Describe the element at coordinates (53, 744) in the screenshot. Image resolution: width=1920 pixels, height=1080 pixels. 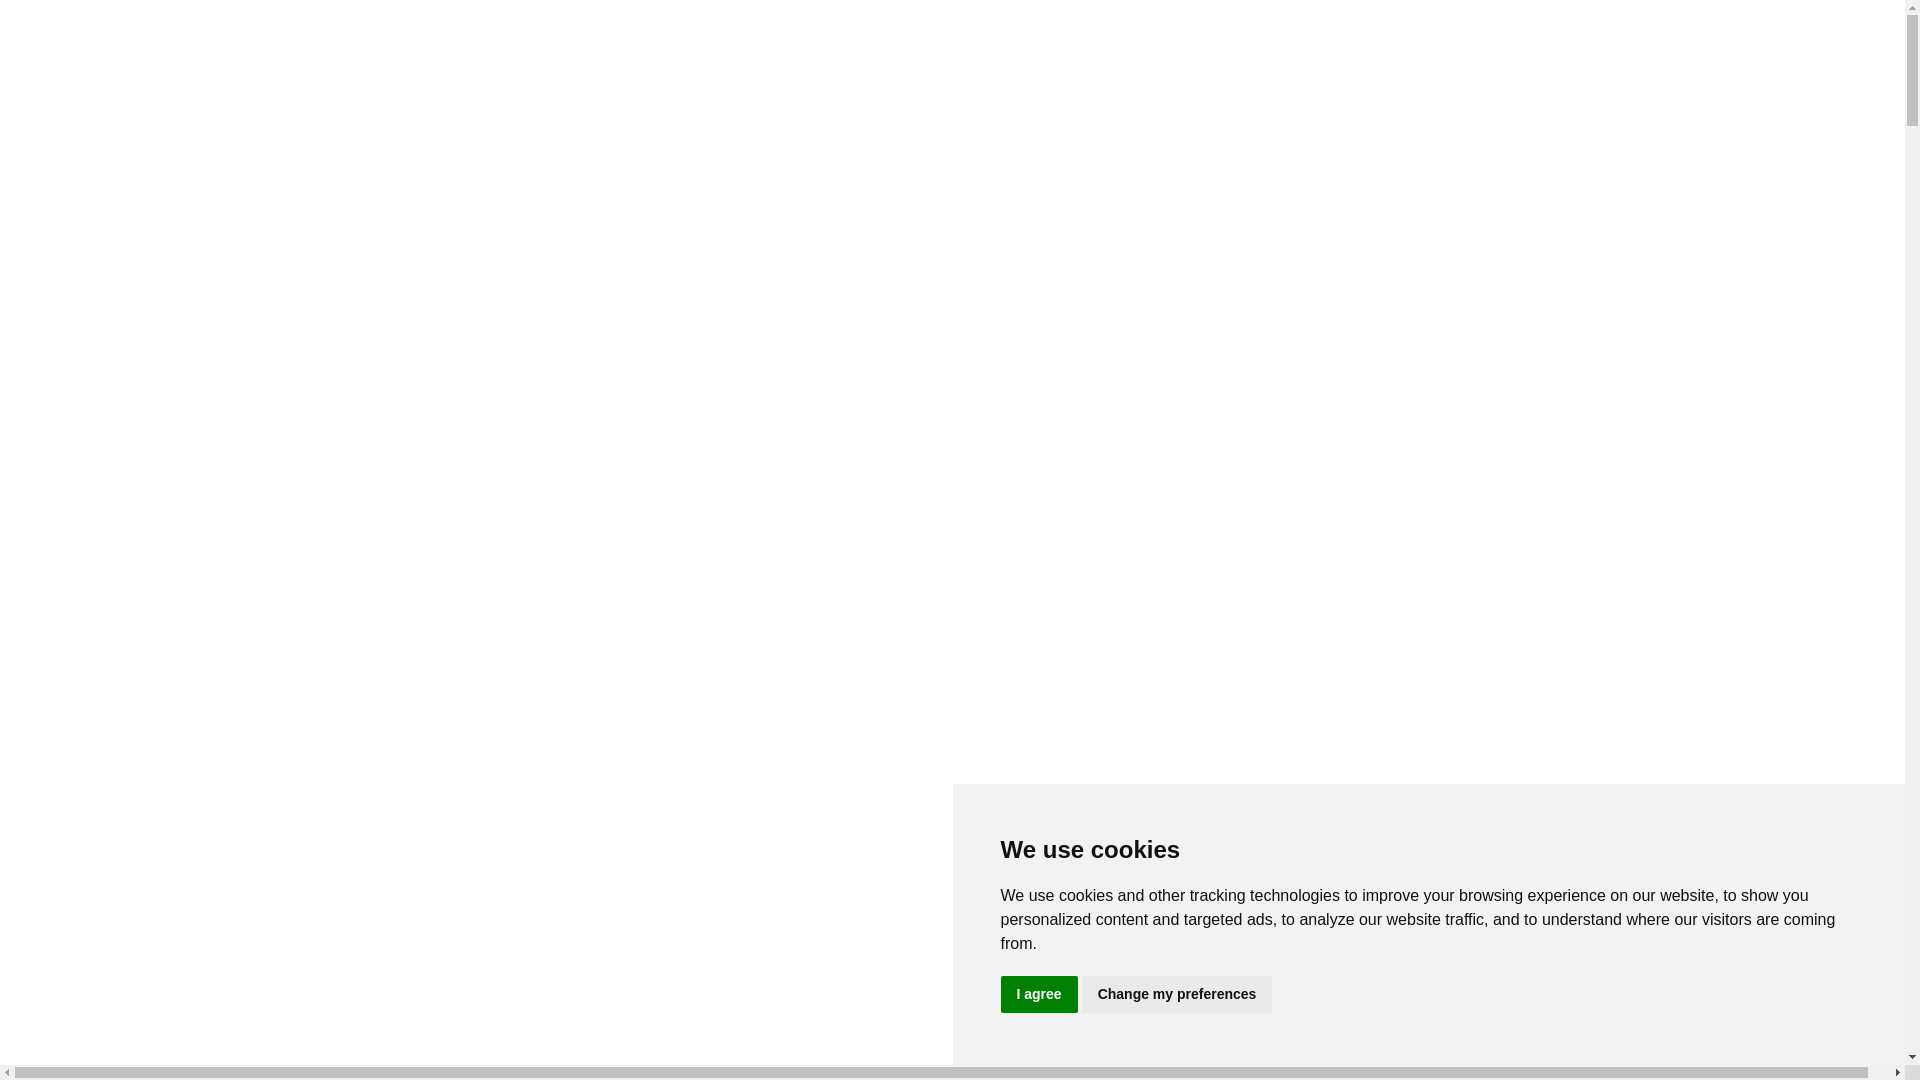
I see `Facebook` at that location.